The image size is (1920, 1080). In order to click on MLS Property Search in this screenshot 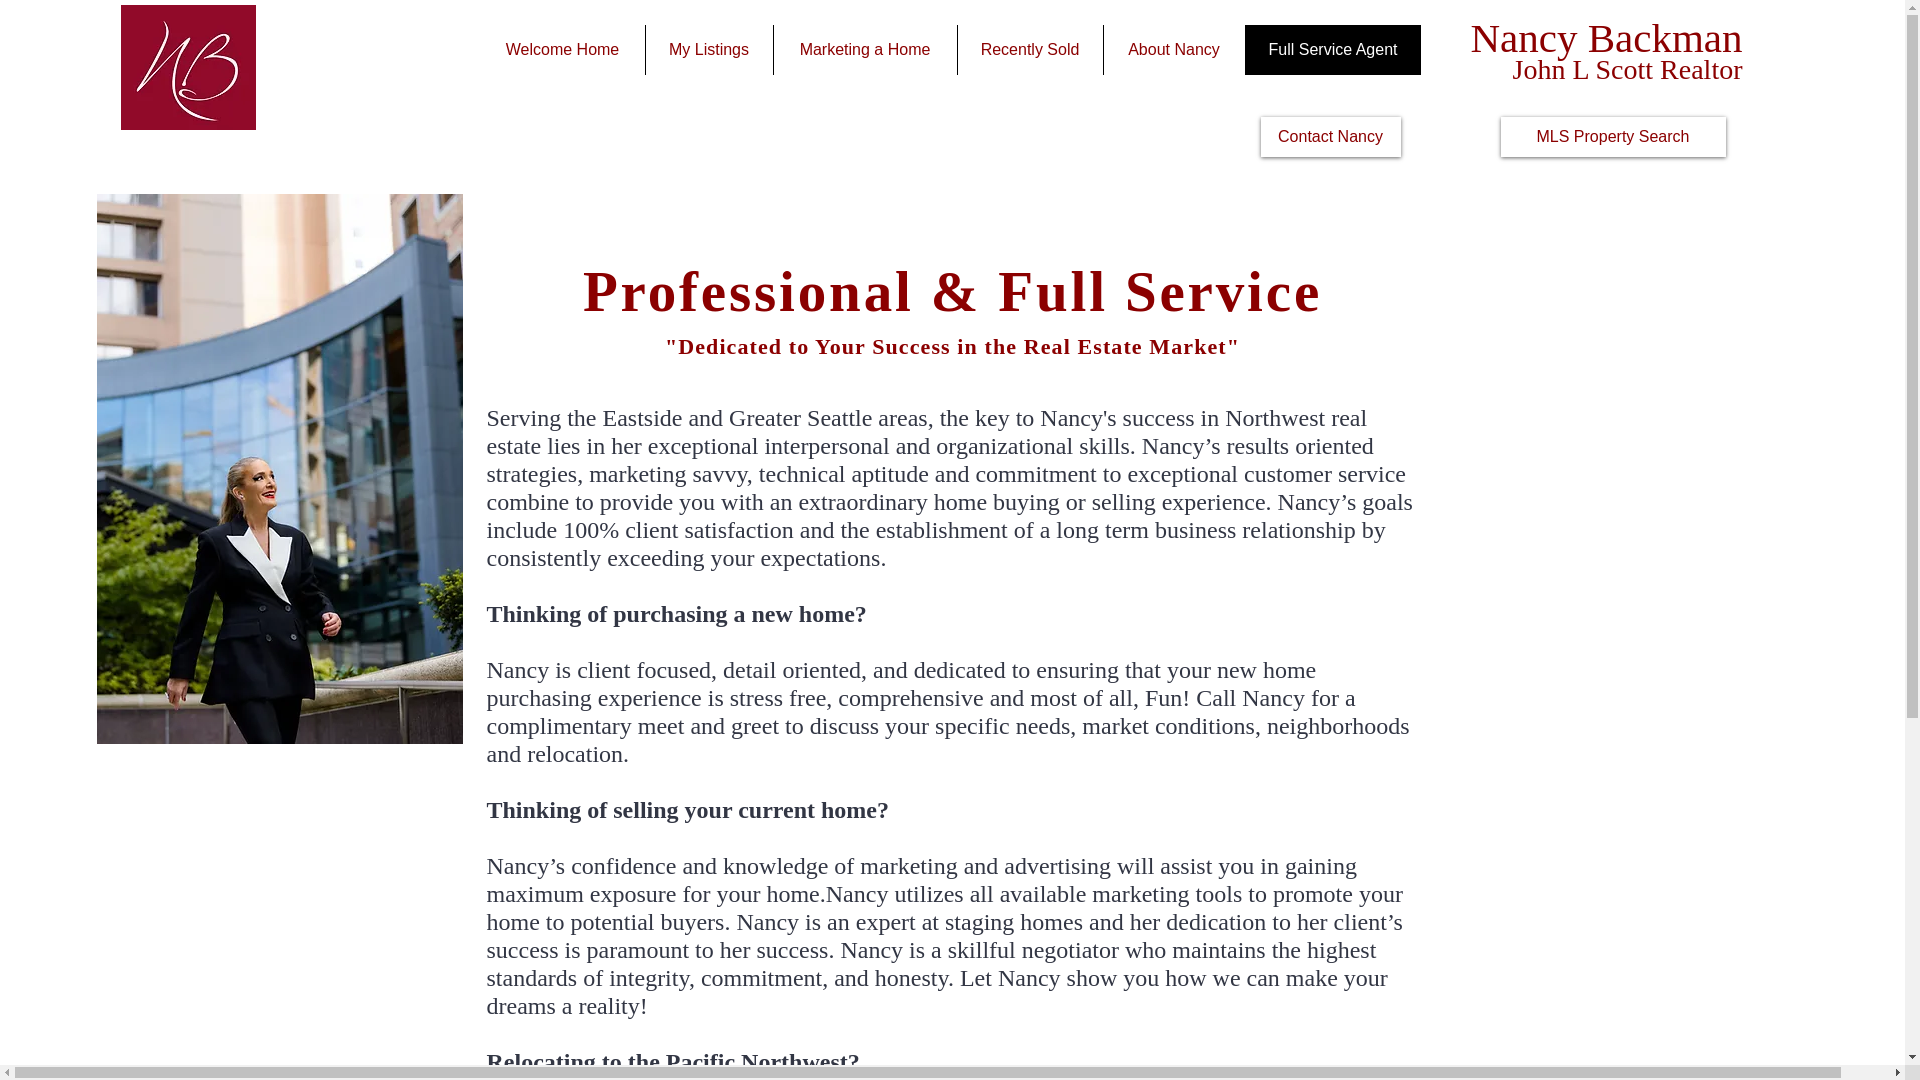, I will do `click(1612, 136)`.